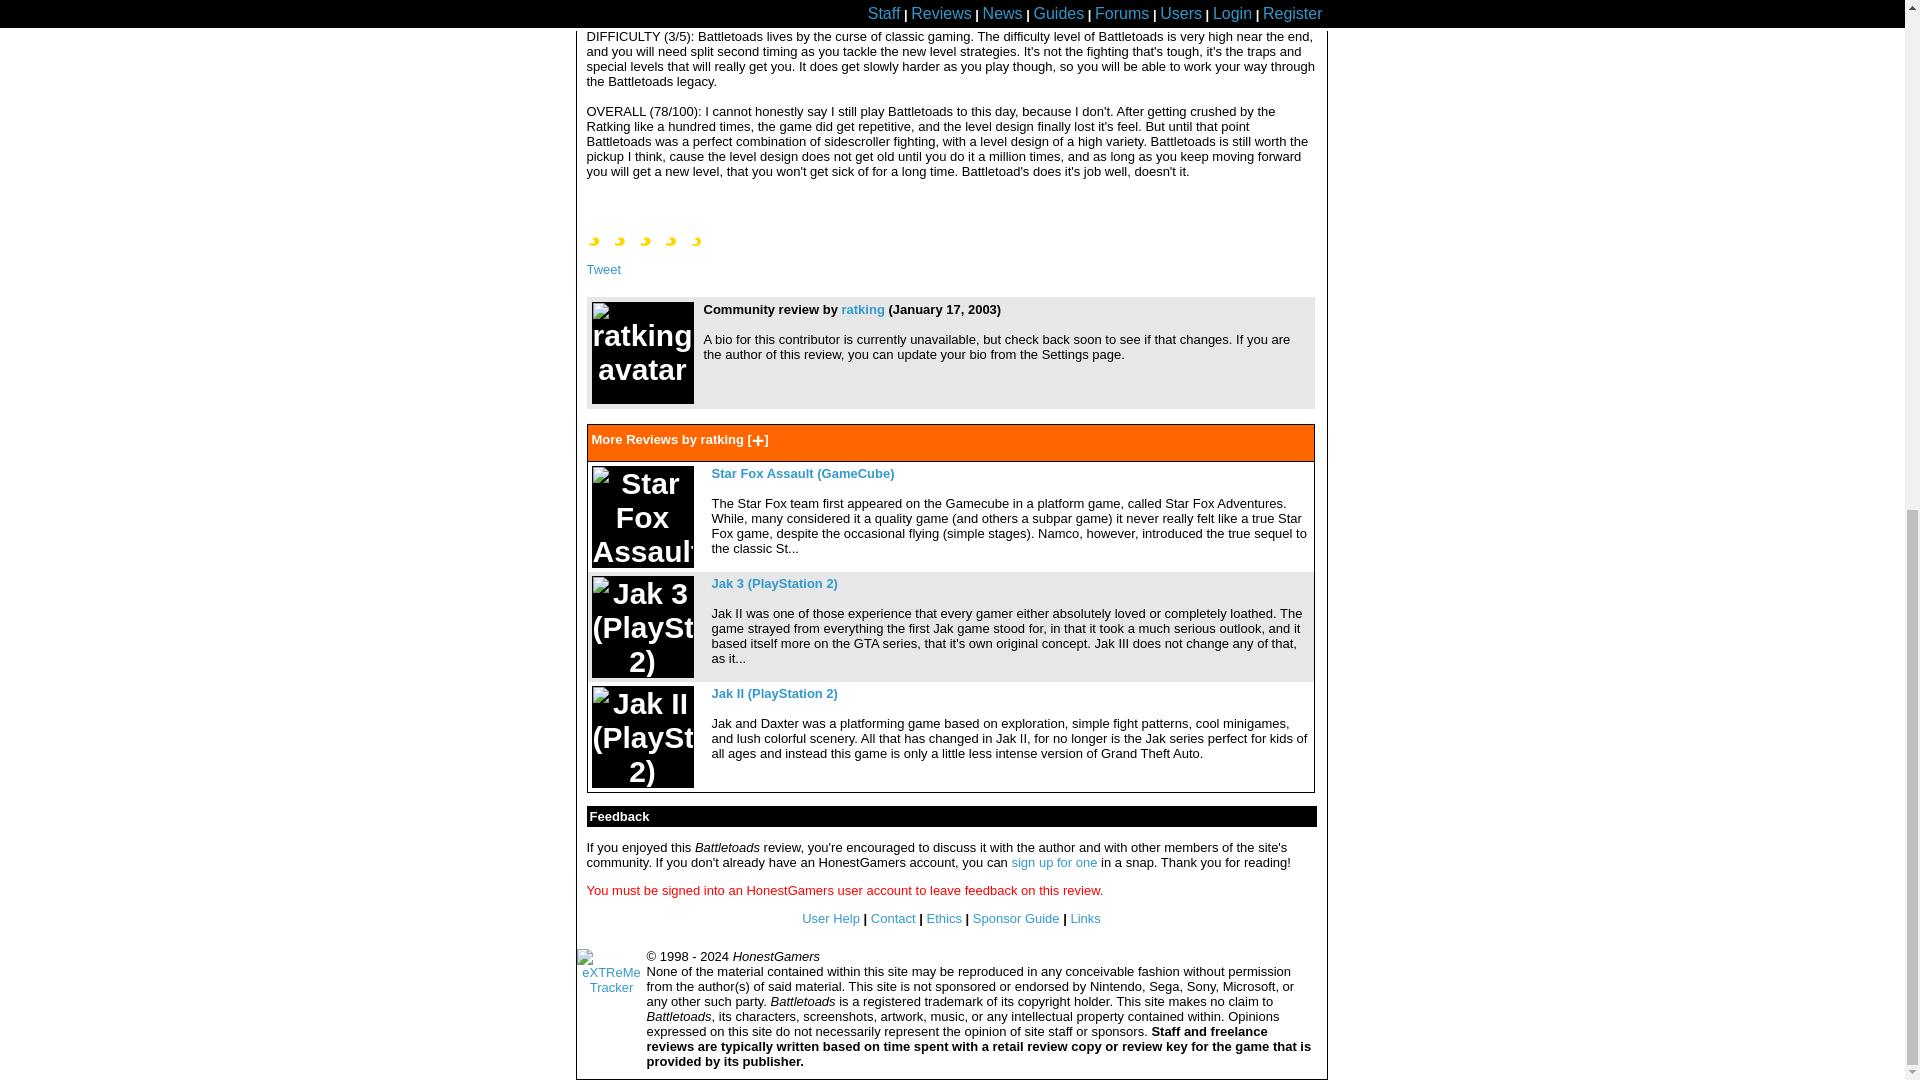  What do you see at coordinates (893, 918) in the screenshot?
I see `Contact` at bounding box center [893, 918].